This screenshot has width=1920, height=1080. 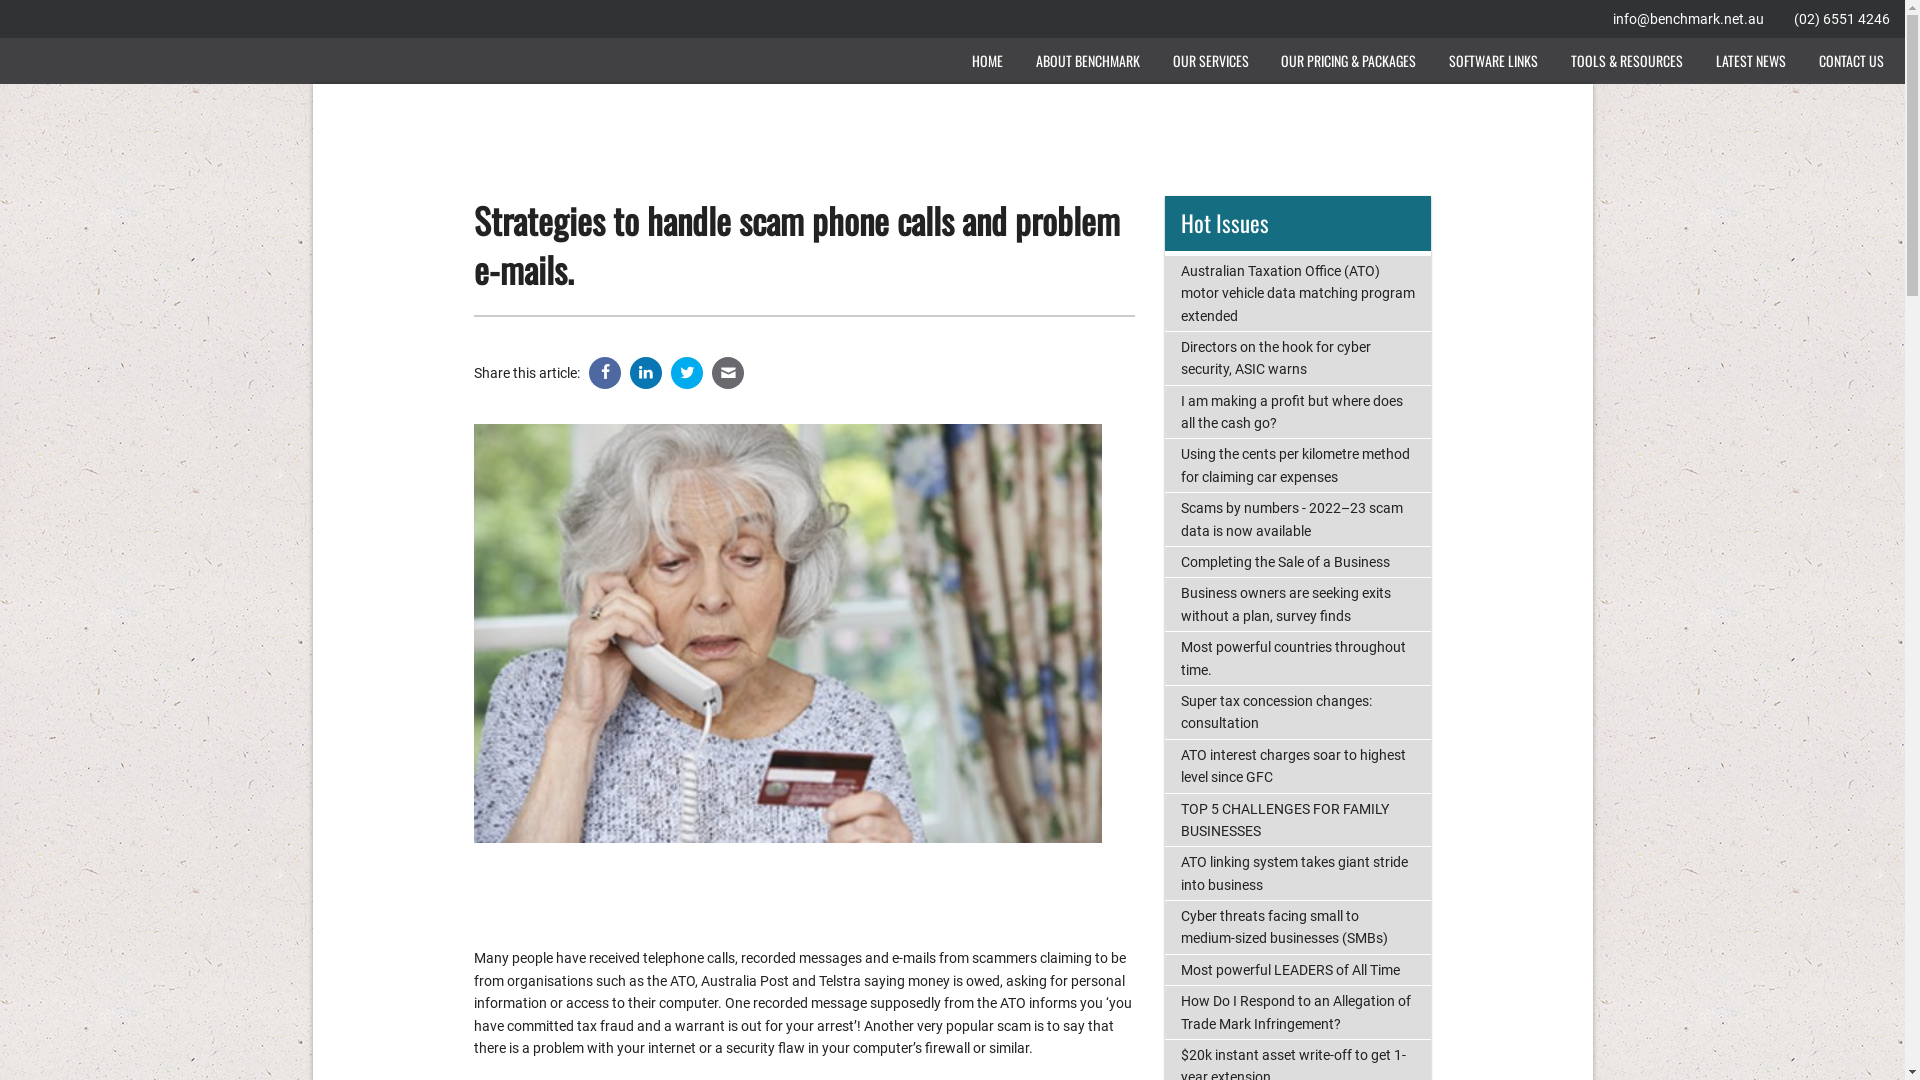 I want to click on Cyber threats facing small to medium-sized businesses (SMBs), so click(x=1298, y=928).